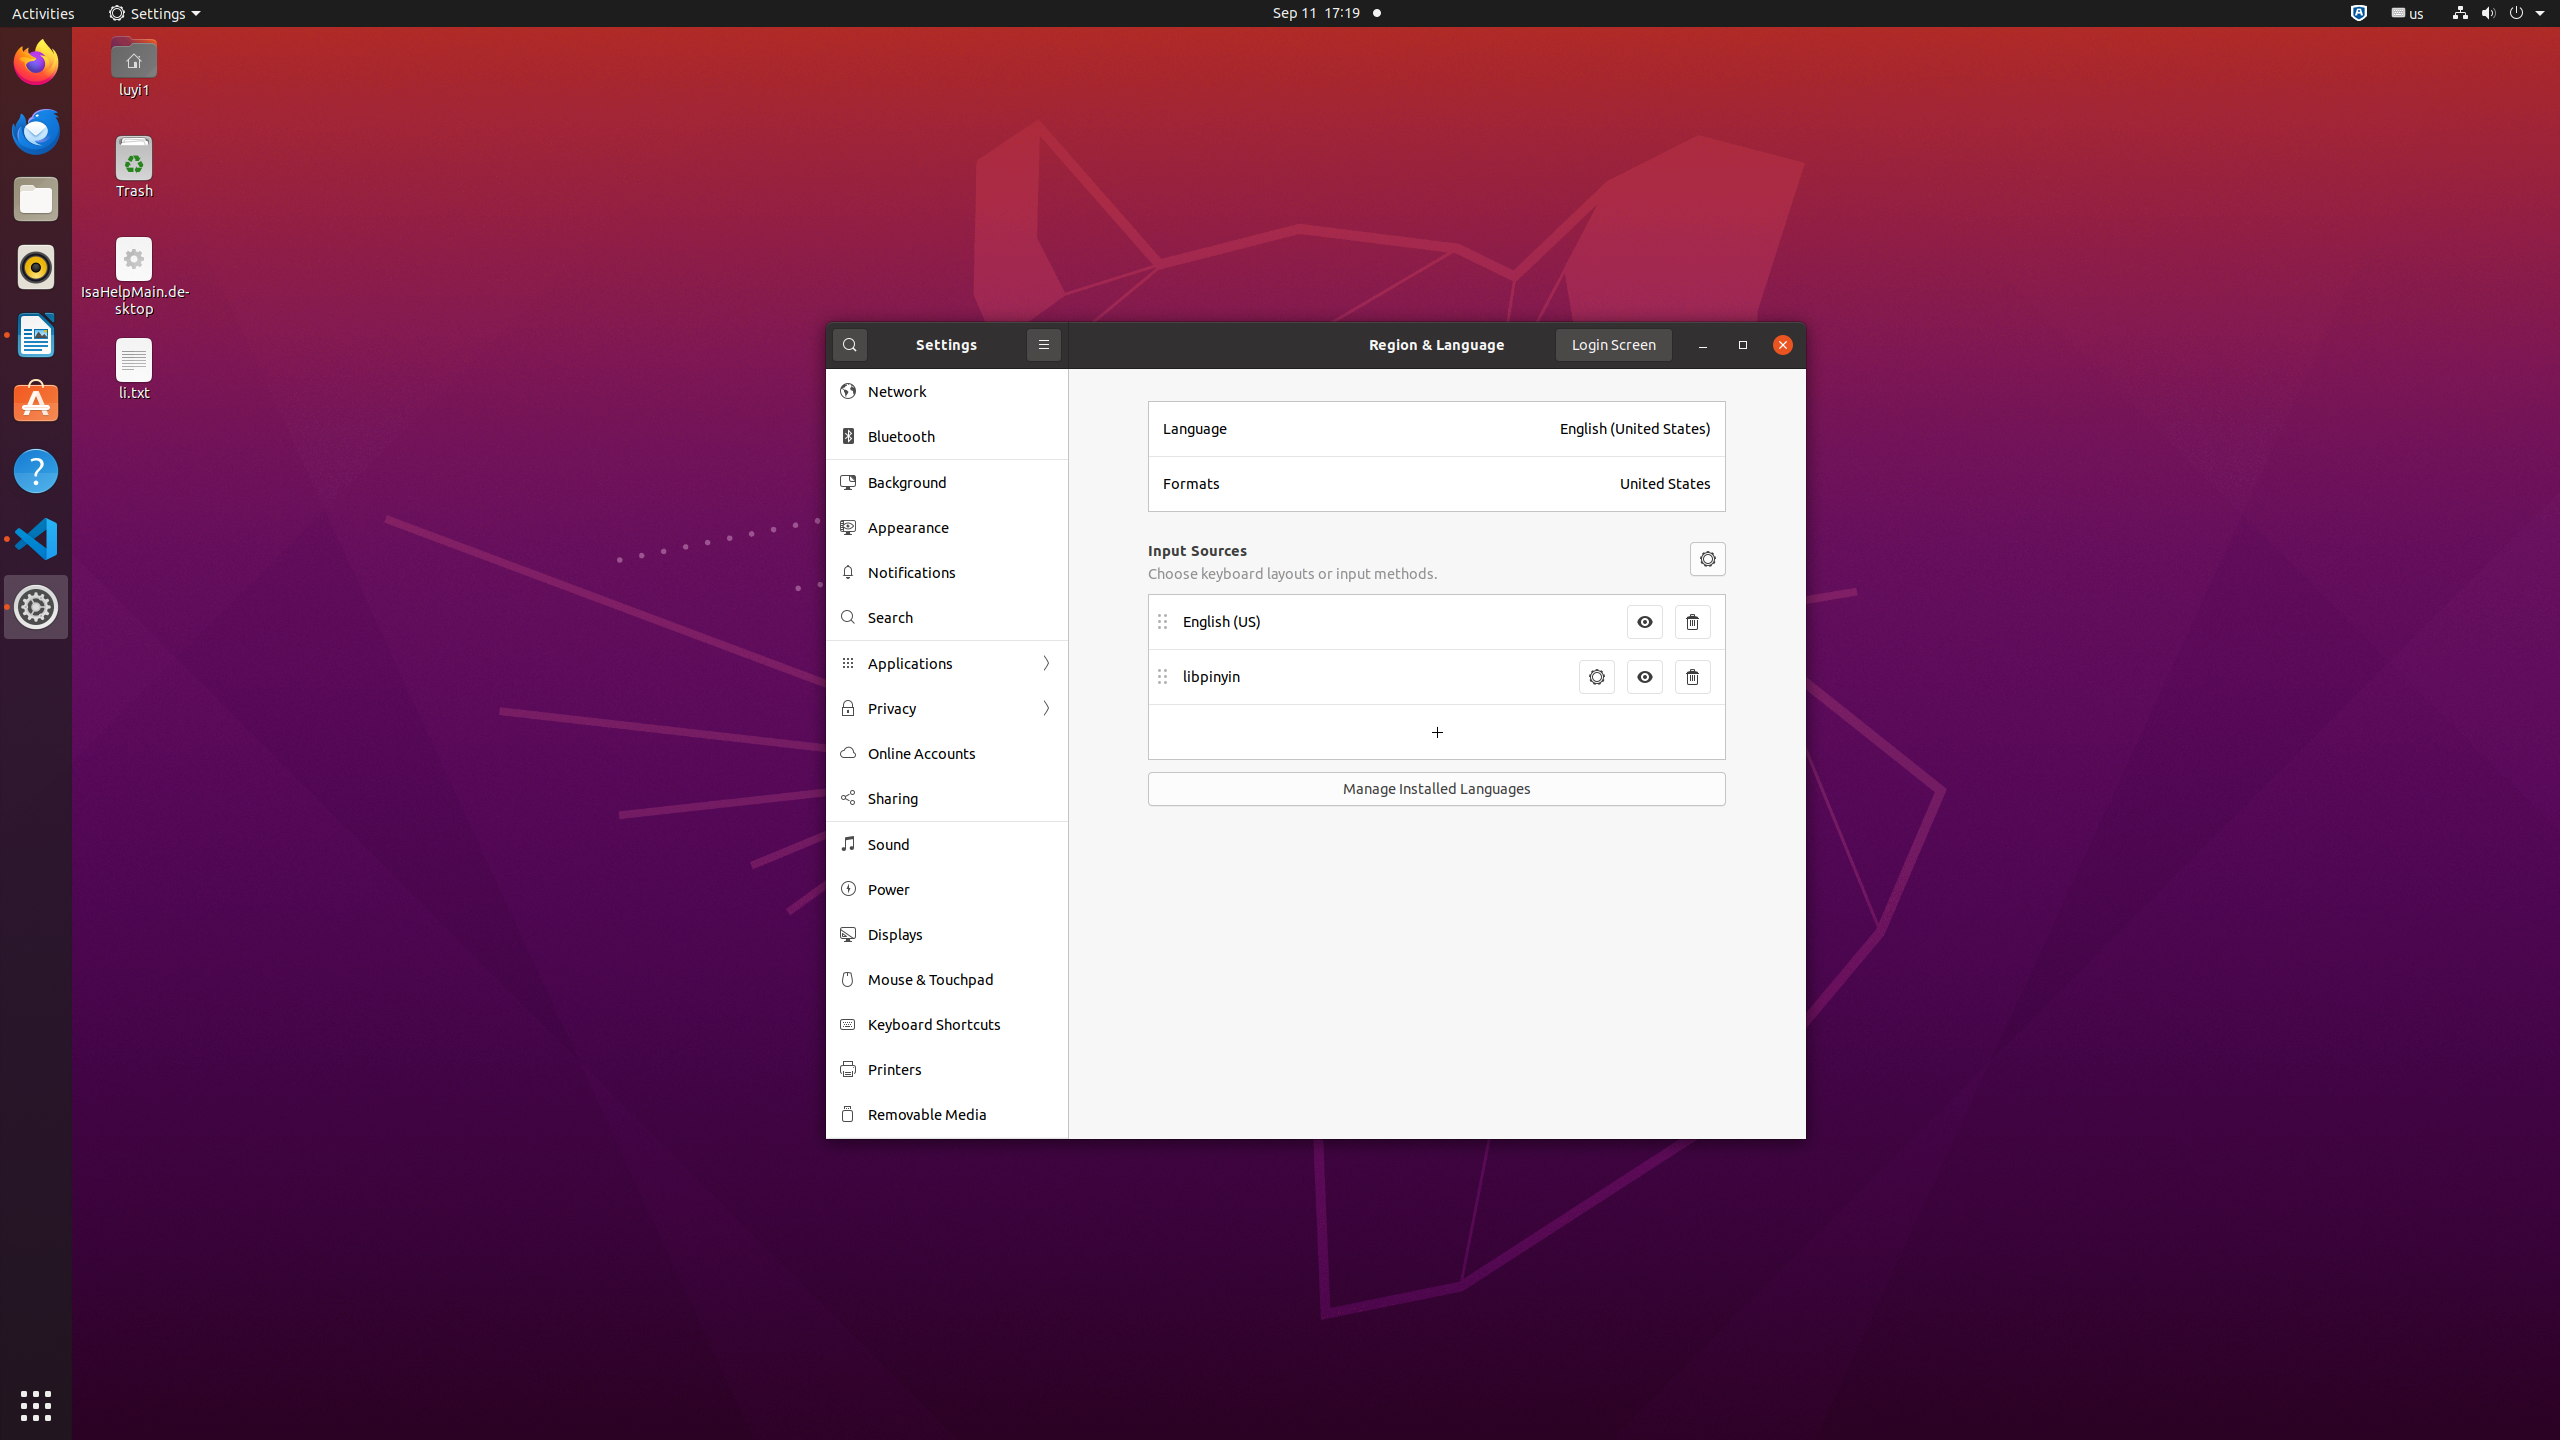 The image size is (2560, 1440). I want to click on Minimize, so click(1703, 345).